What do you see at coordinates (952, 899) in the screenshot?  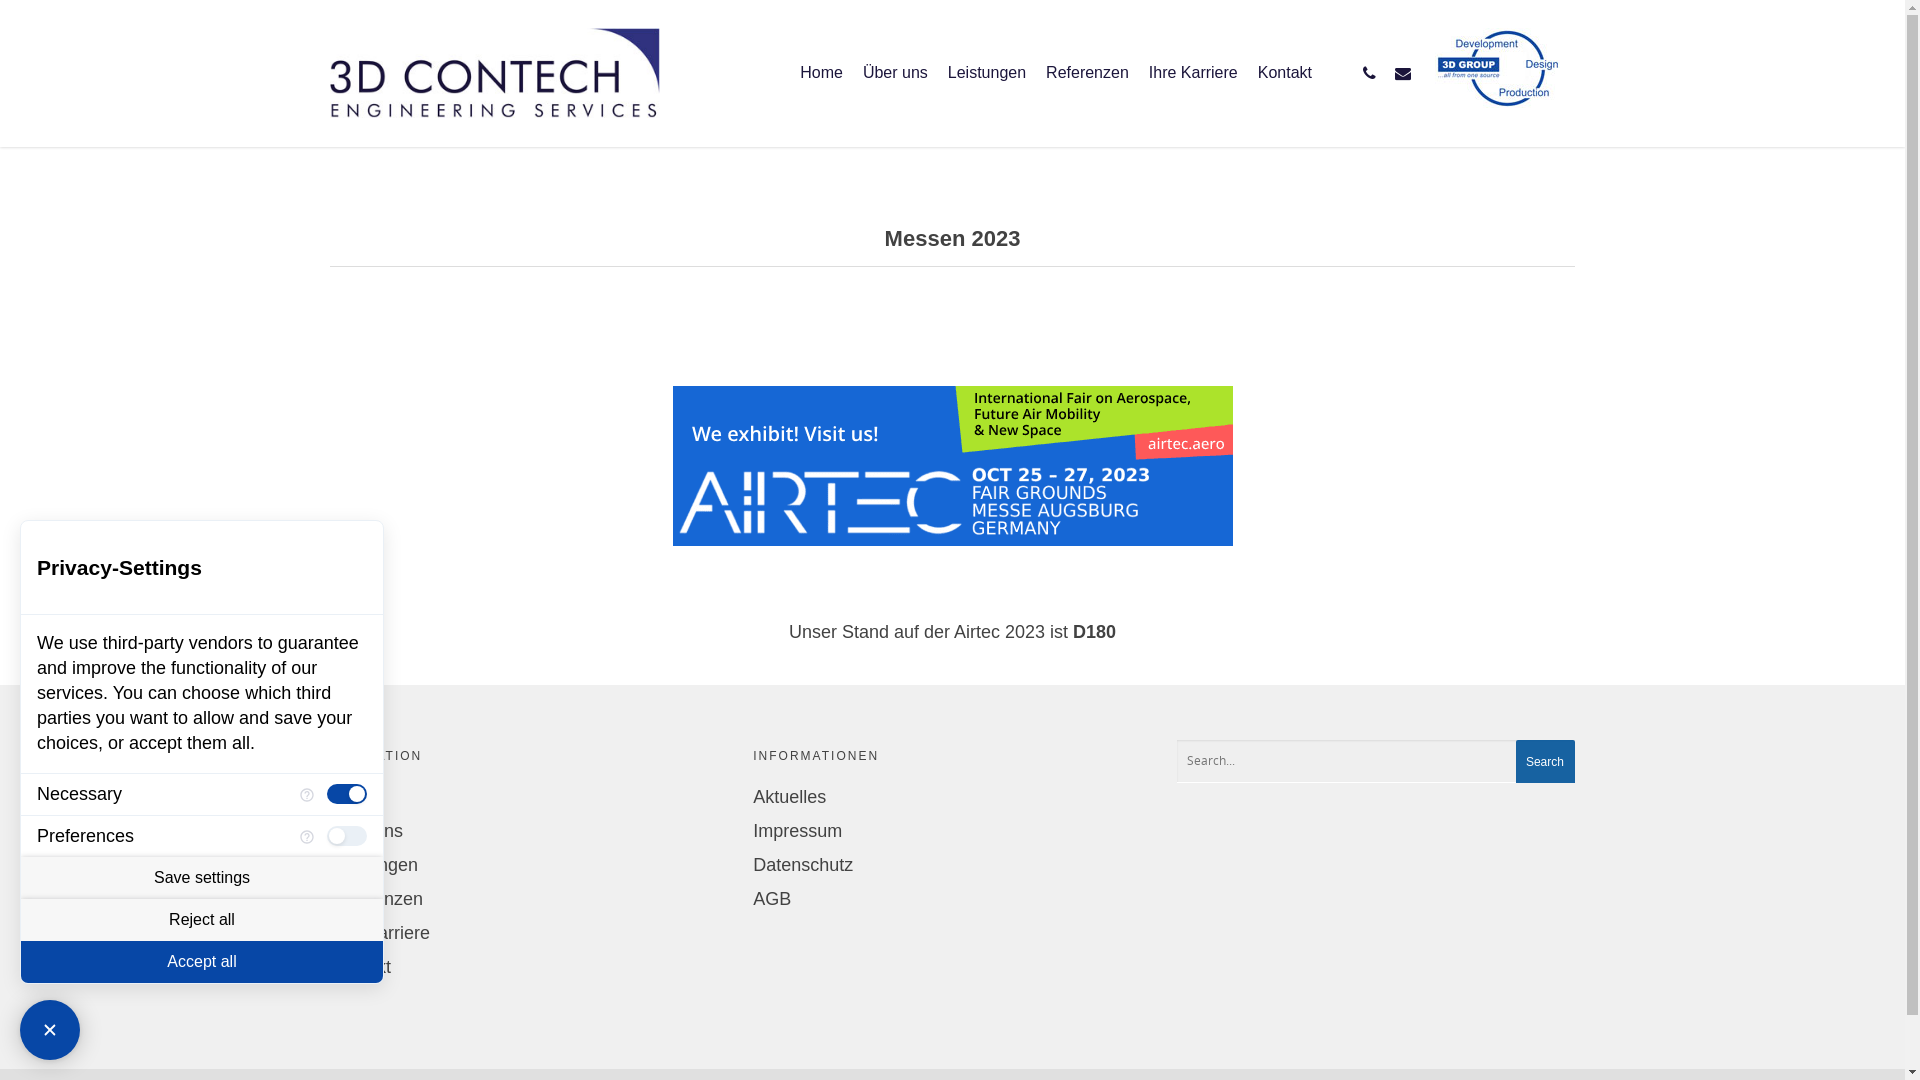 I see `AGB` at bounding box center [952, 899].